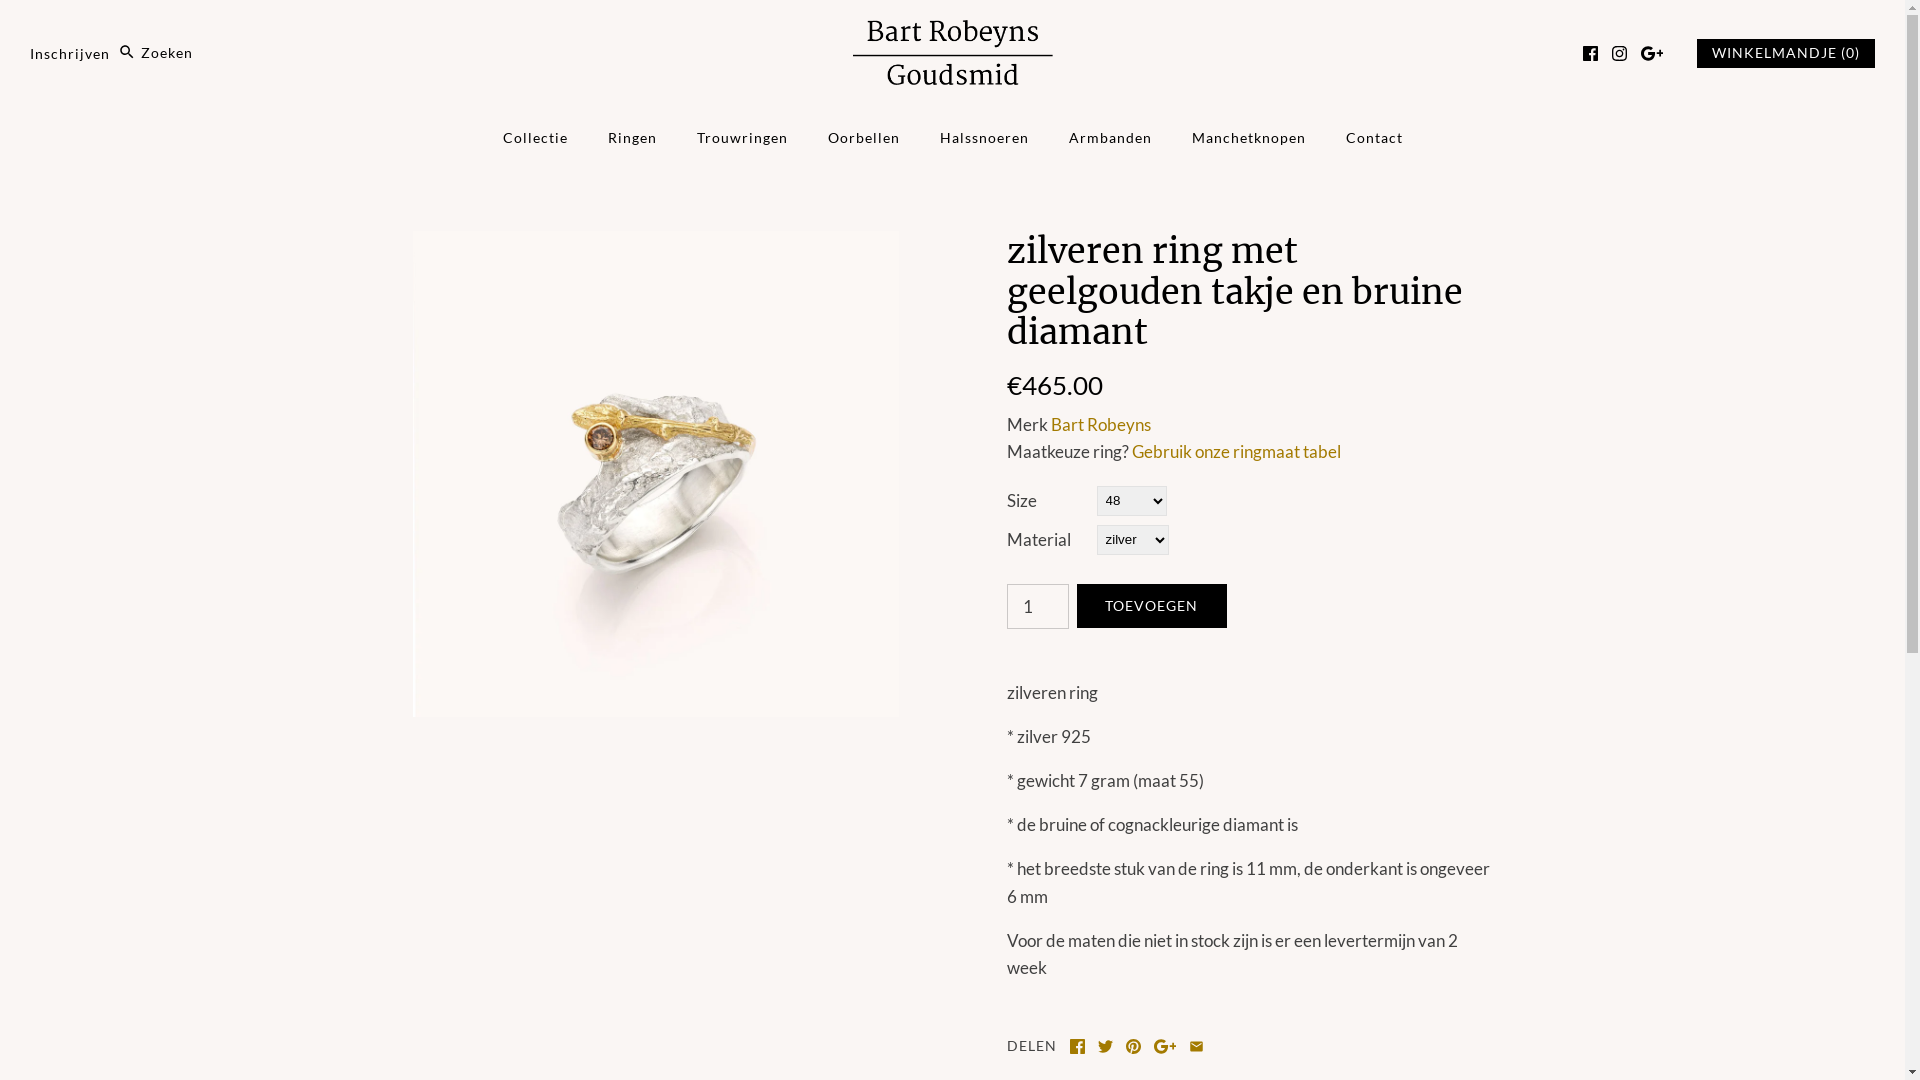 The width and height of the screenshot is (1920, 1080). Describe the element at coordinates (1134, 1046) in the screenshot. I see `Pinterest` at that location.